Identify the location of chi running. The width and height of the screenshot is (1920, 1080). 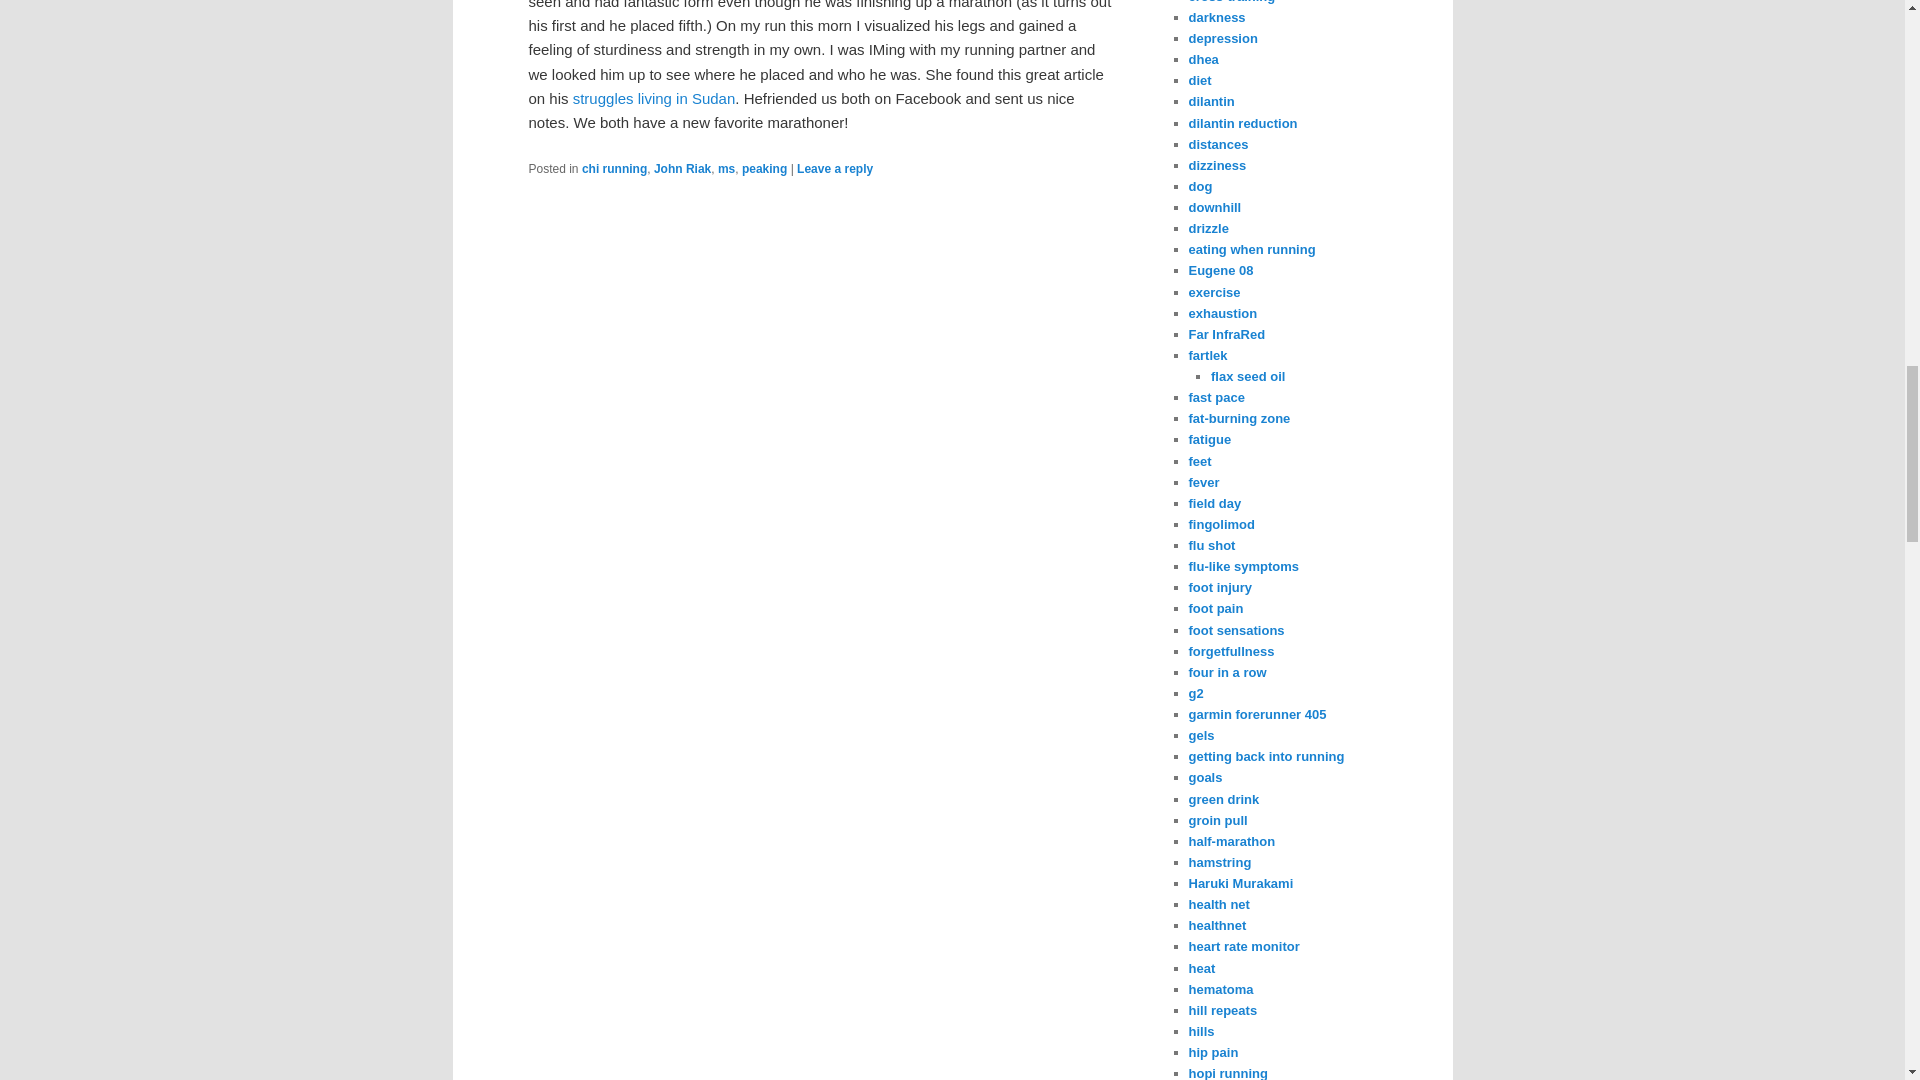
(614, 169).